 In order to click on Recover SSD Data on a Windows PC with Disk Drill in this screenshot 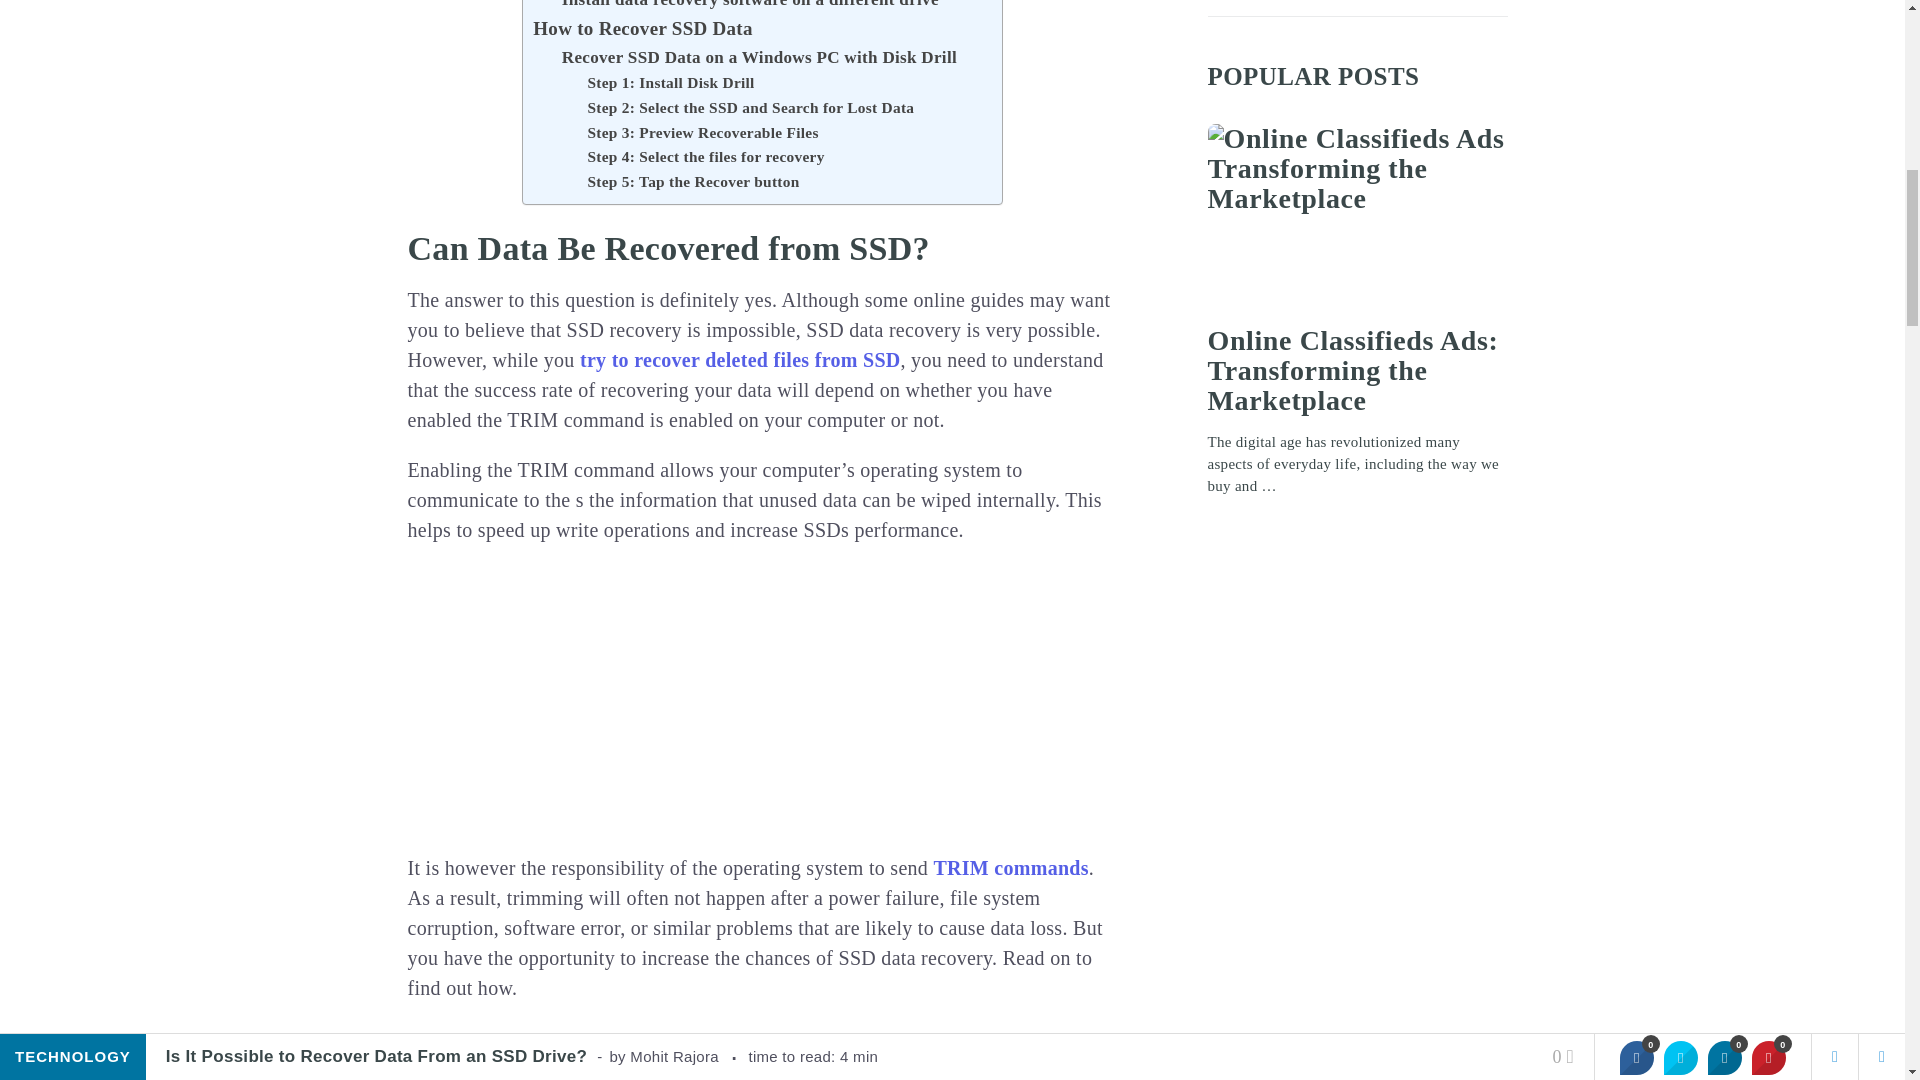, I will do `click(759, 58)`.